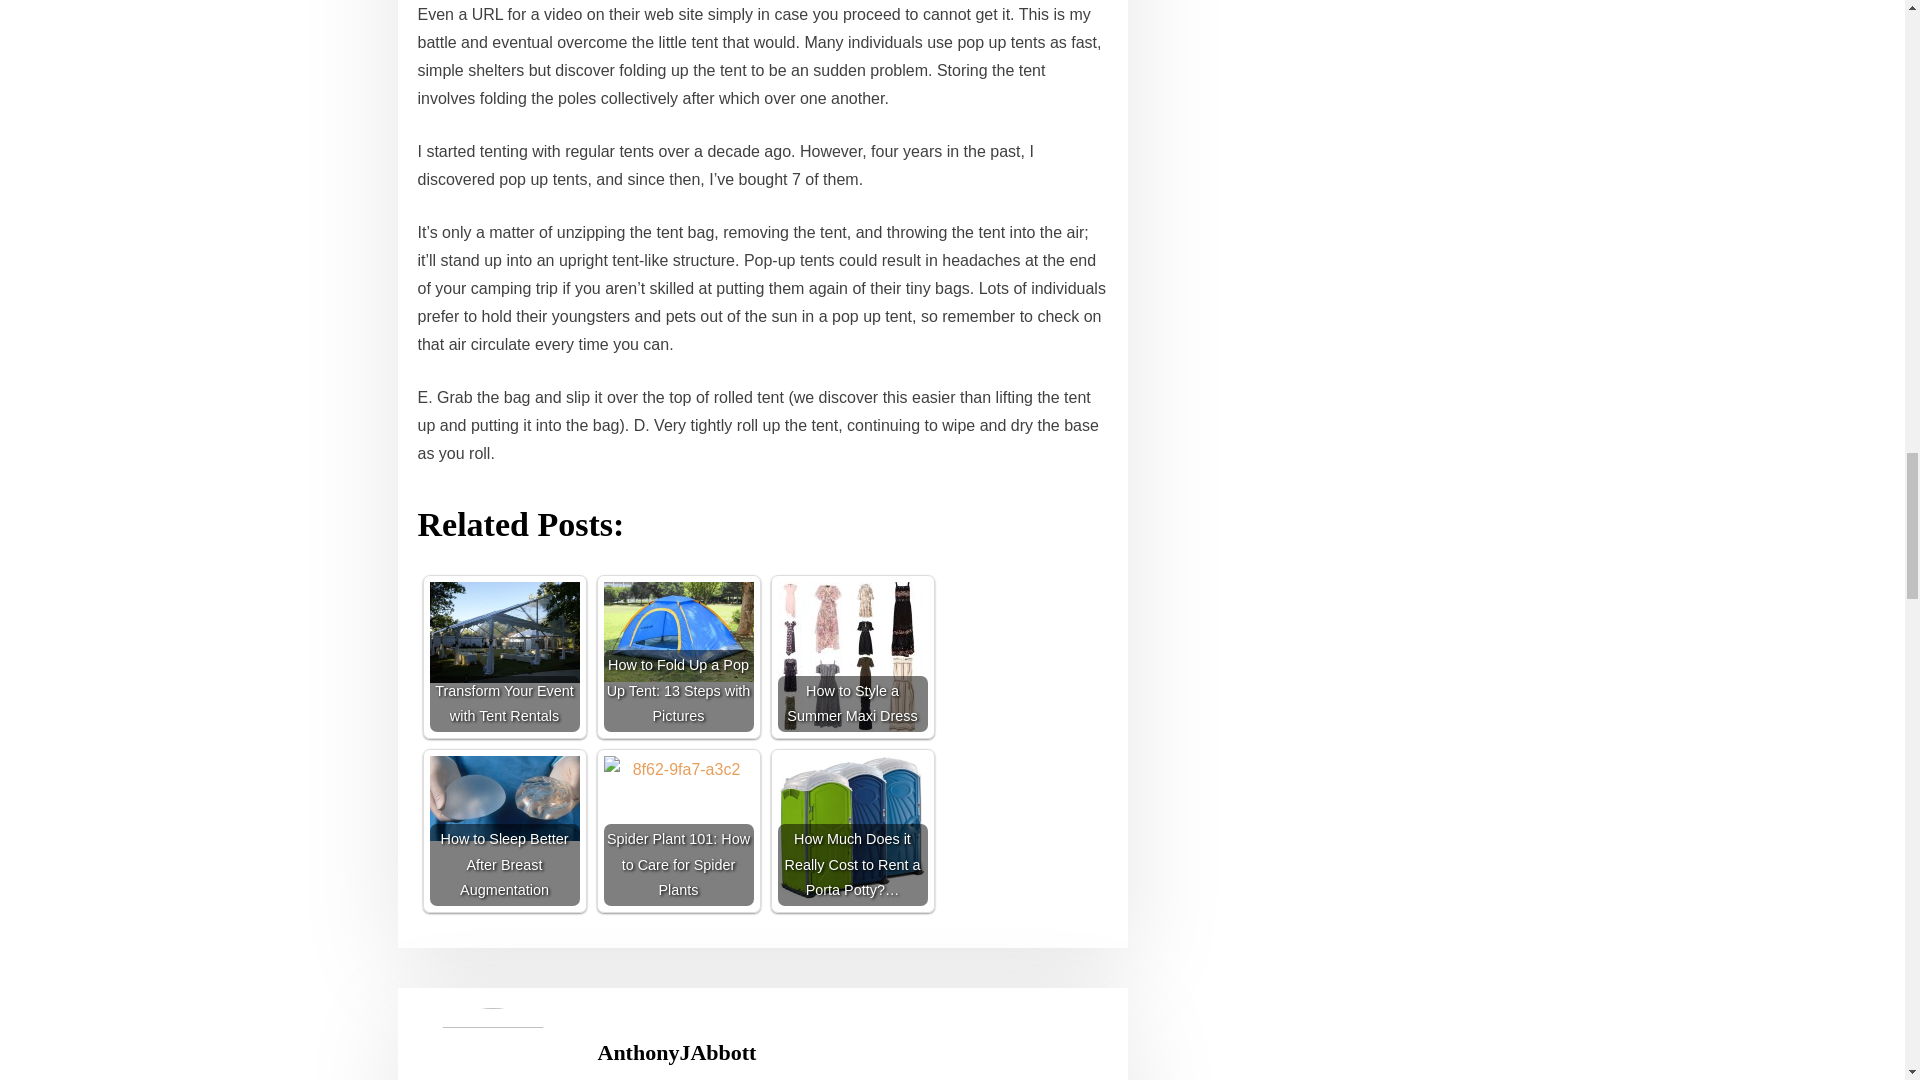 The width and height of the screenshot is (1920, 1080). Describe the element at coordinates (504, 798) in the screenshot. I see `How to Sleep Better After Breast Augmentation` at that location.